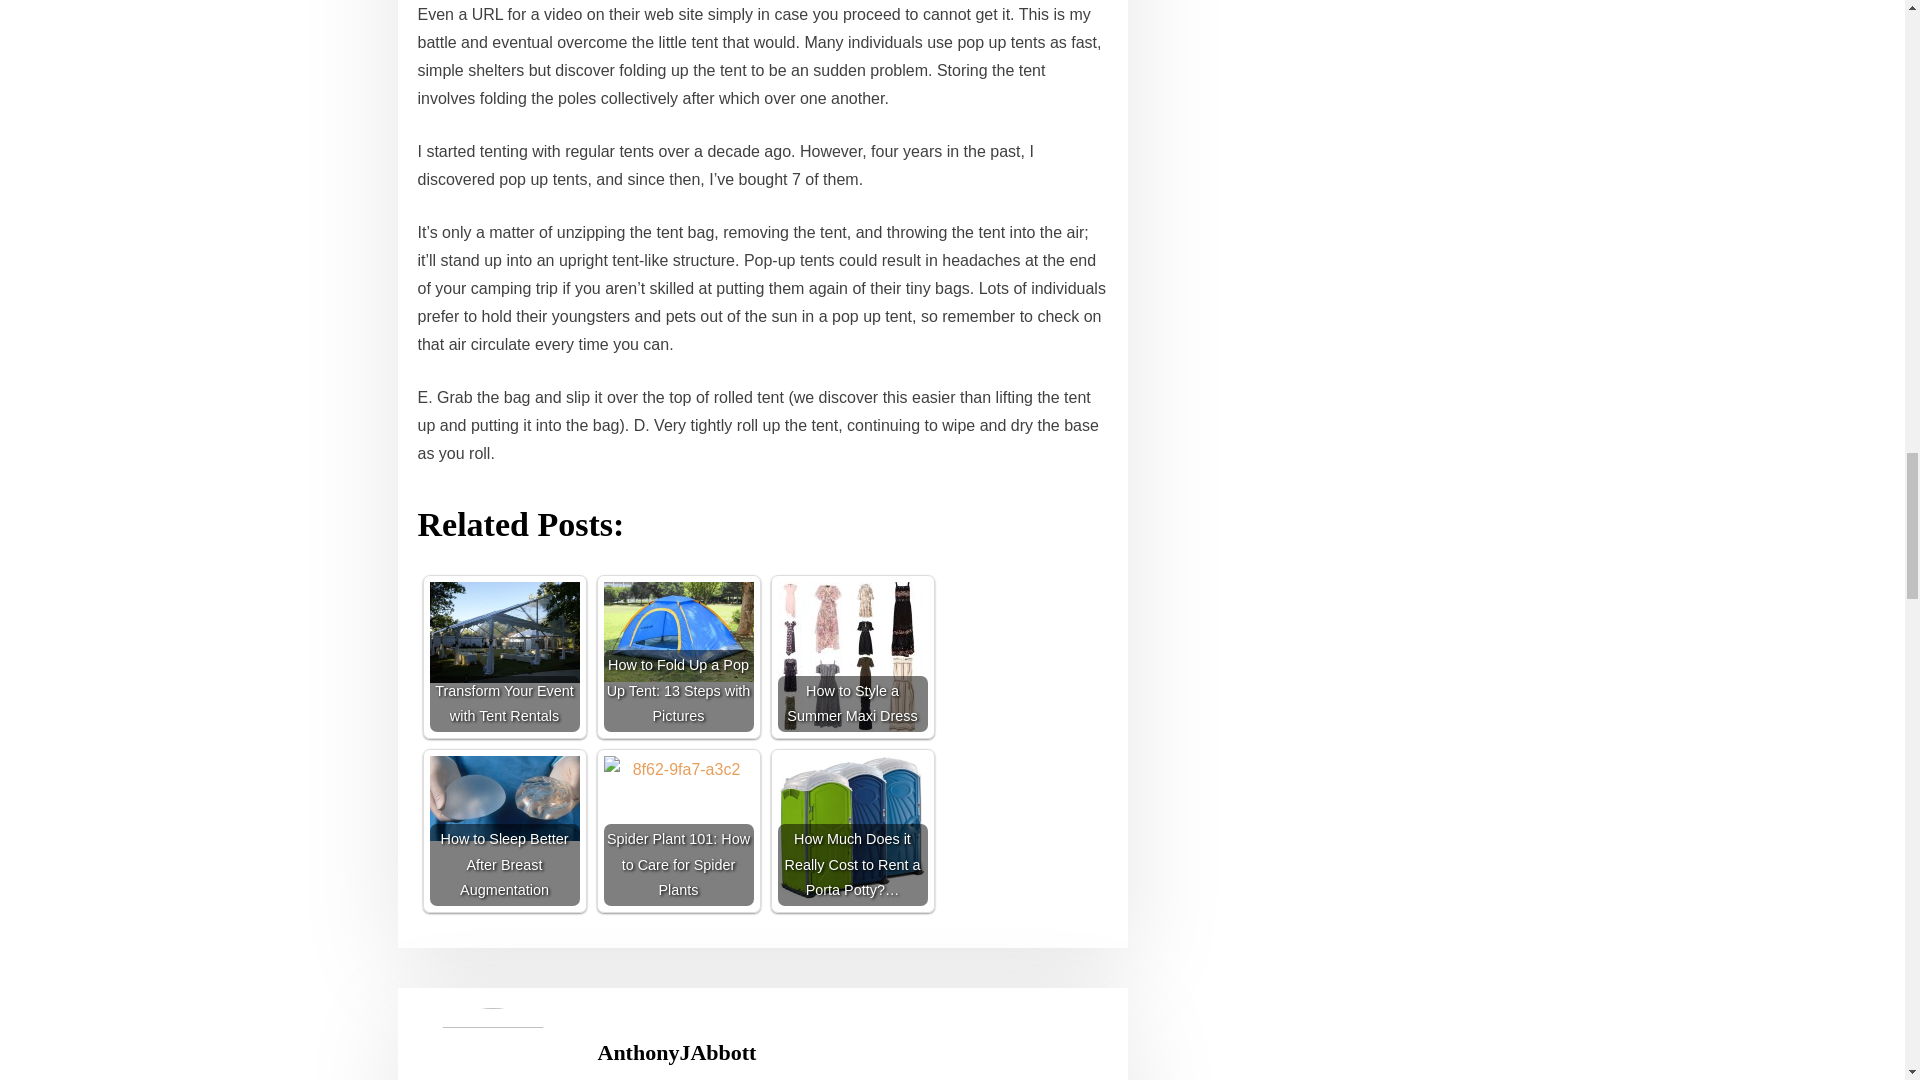 The width and height of the screenshot is (1920, 1080). Describe the element at coordinates (504, 798) in the screenshot. I see `How to Sleep Better After Breast Augmentation` at that location.